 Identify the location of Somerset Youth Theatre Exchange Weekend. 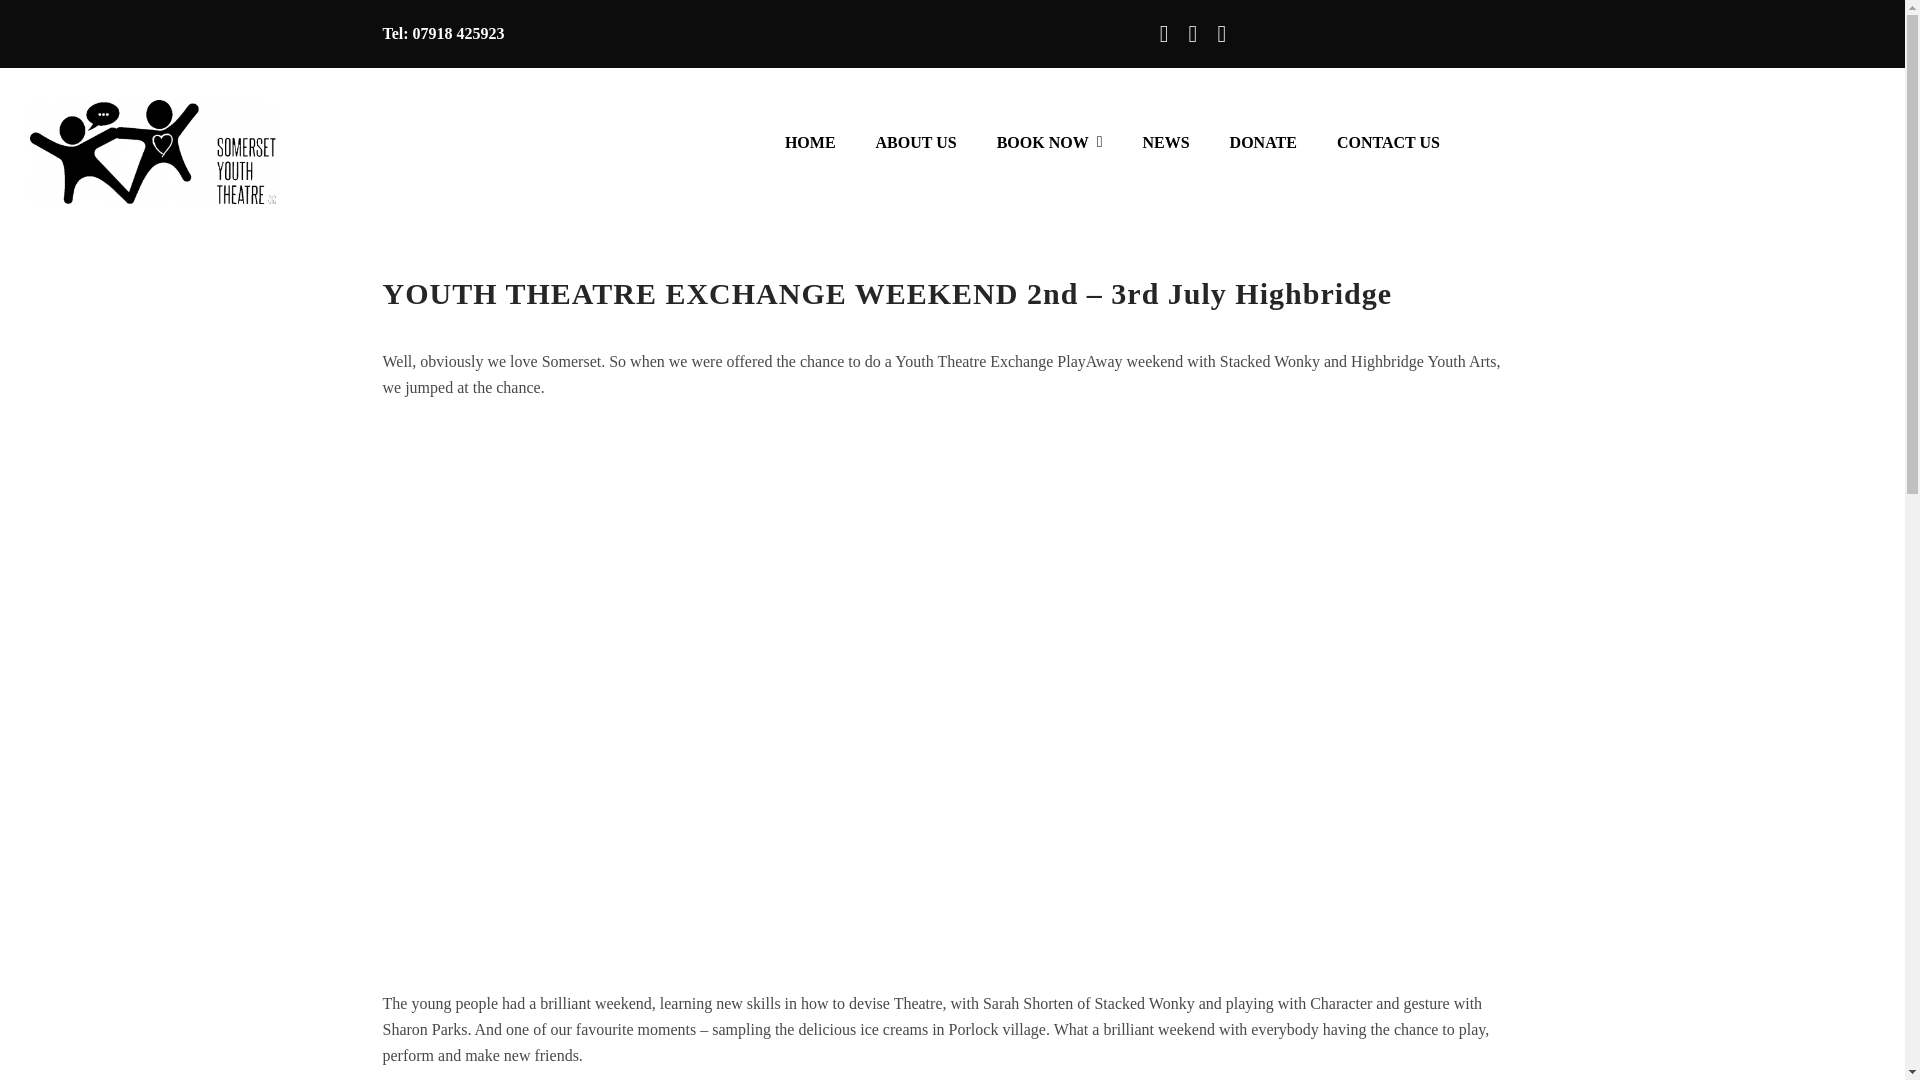
(1332, 542).